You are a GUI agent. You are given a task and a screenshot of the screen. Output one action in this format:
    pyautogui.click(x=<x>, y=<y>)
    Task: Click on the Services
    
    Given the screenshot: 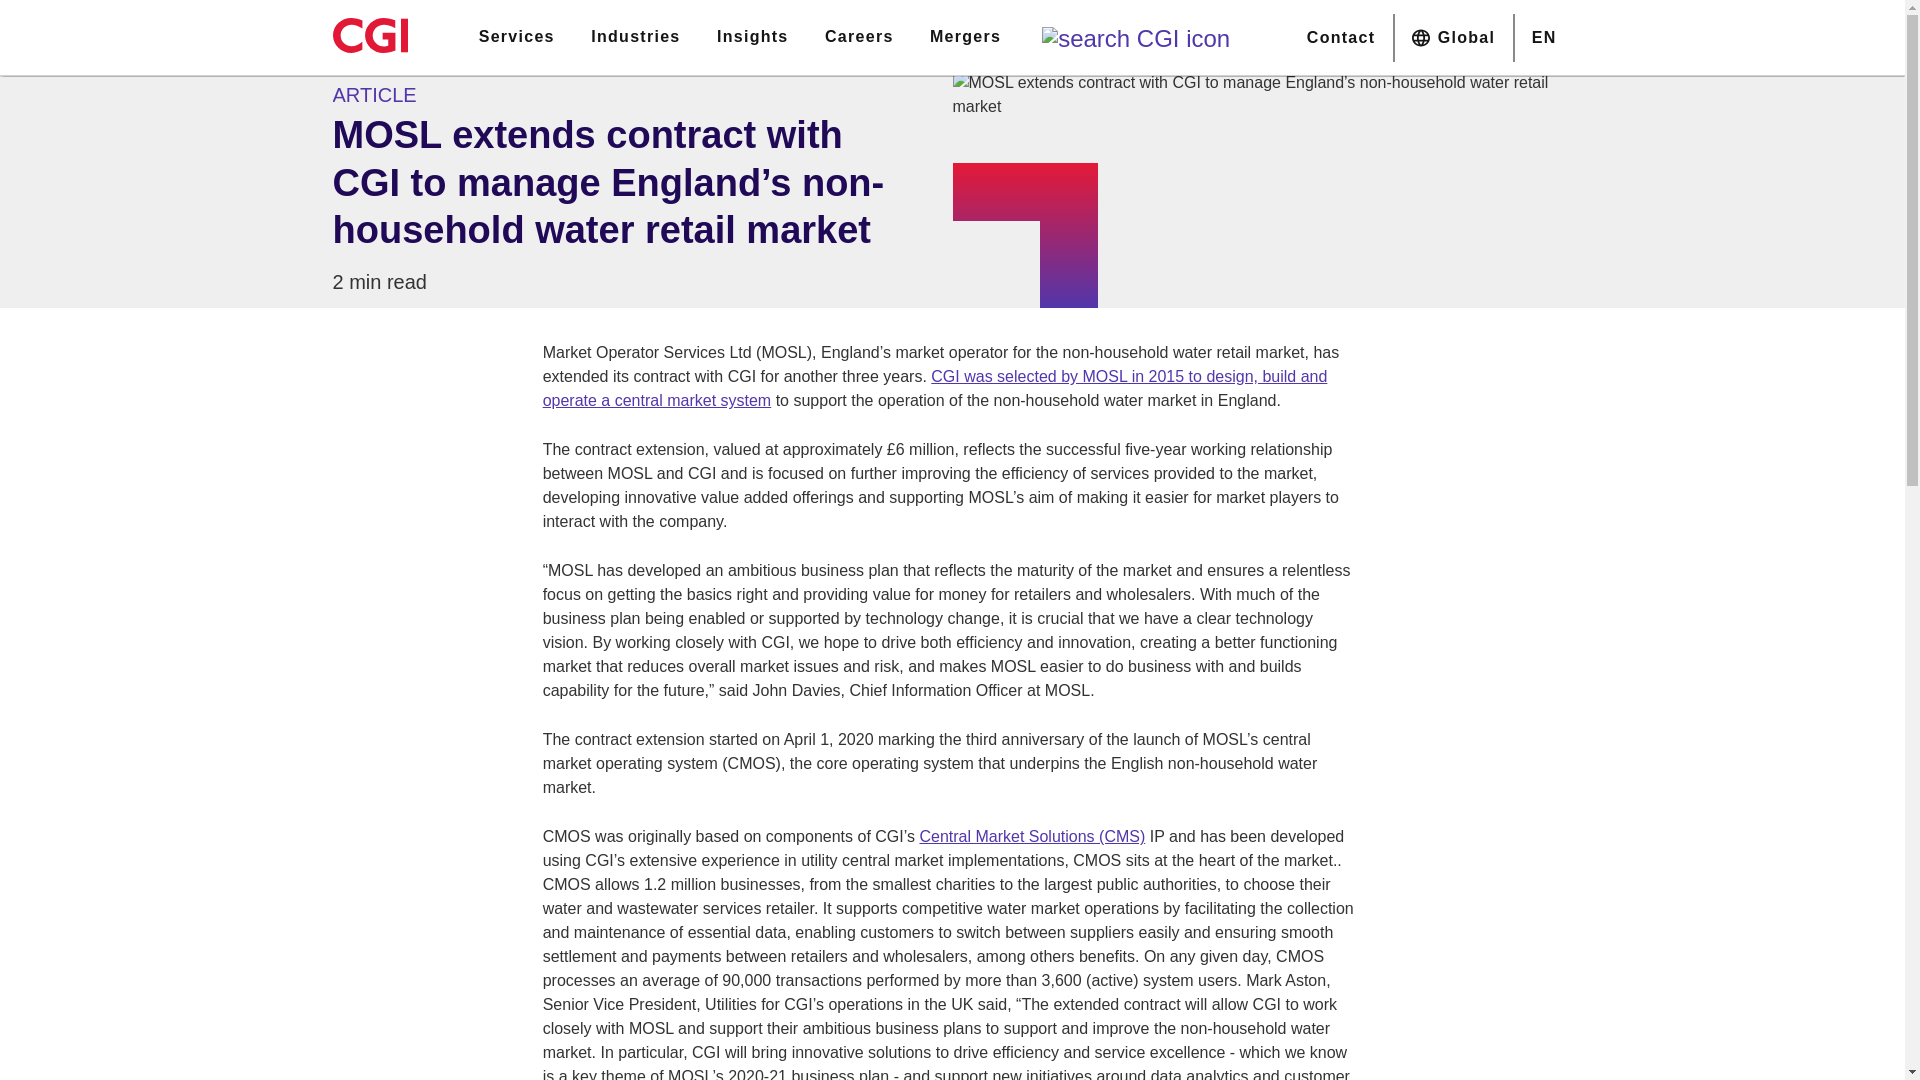 What is the action you would take?
    pyautogui.click(x=516, y=37)
    